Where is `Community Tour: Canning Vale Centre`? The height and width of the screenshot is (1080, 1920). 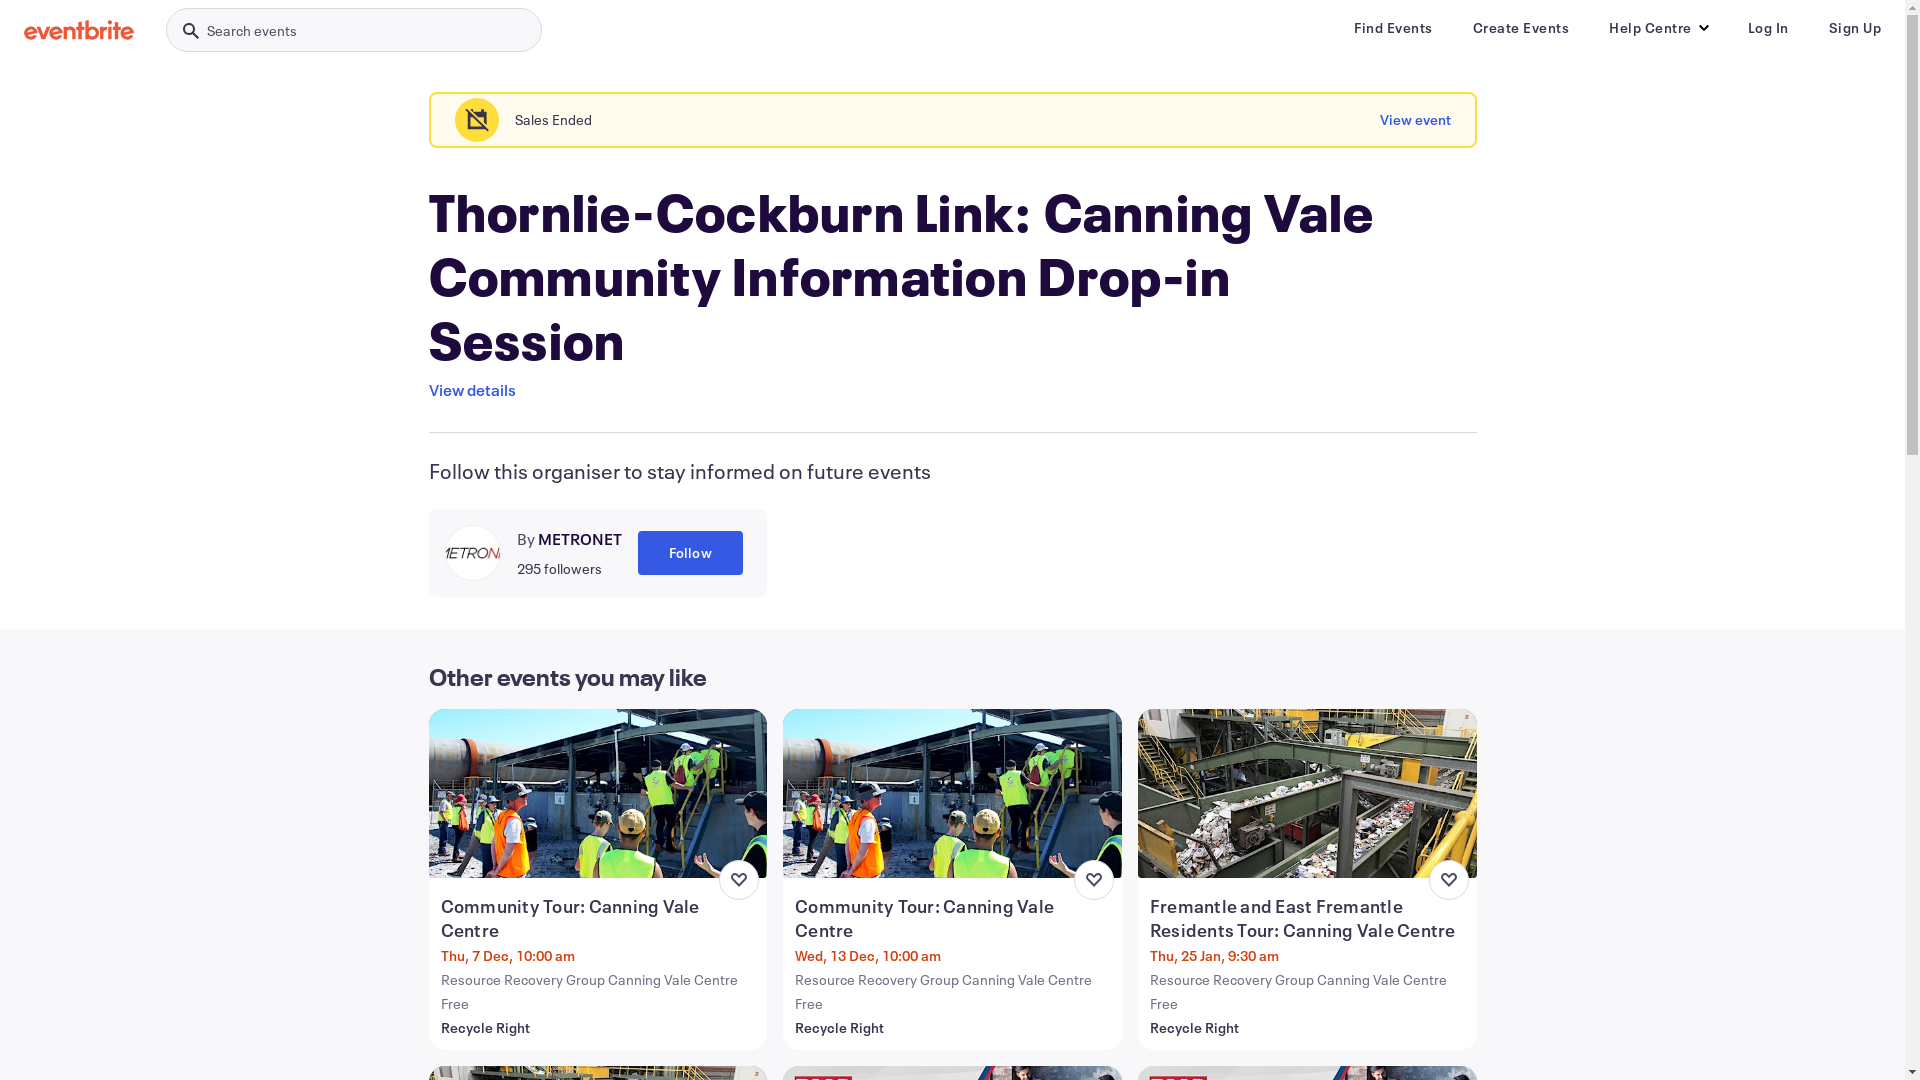
Community Tour: Canning Vale Centre is located at coordinates (600, 918).